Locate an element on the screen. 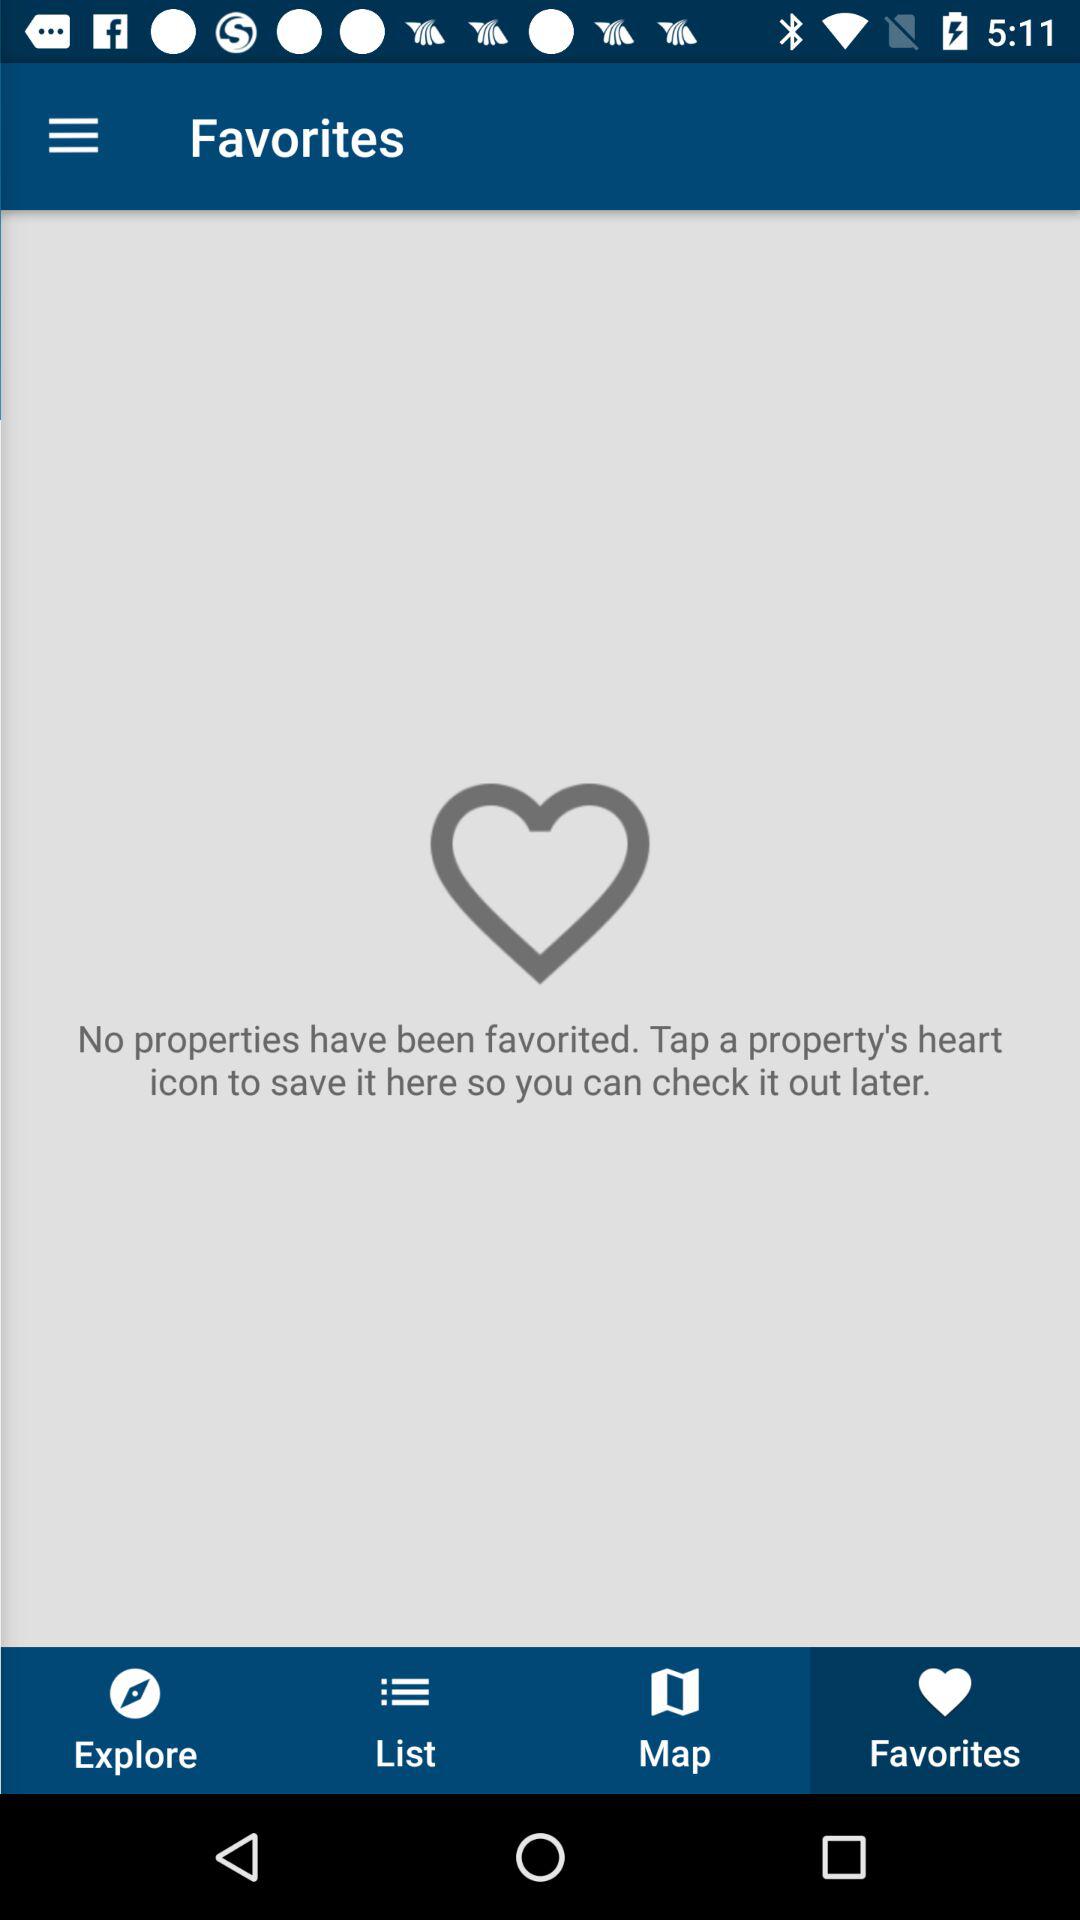 This screenshot has width=1080, height=1920. jump until the explore button is located at coordinates (135, 1720).